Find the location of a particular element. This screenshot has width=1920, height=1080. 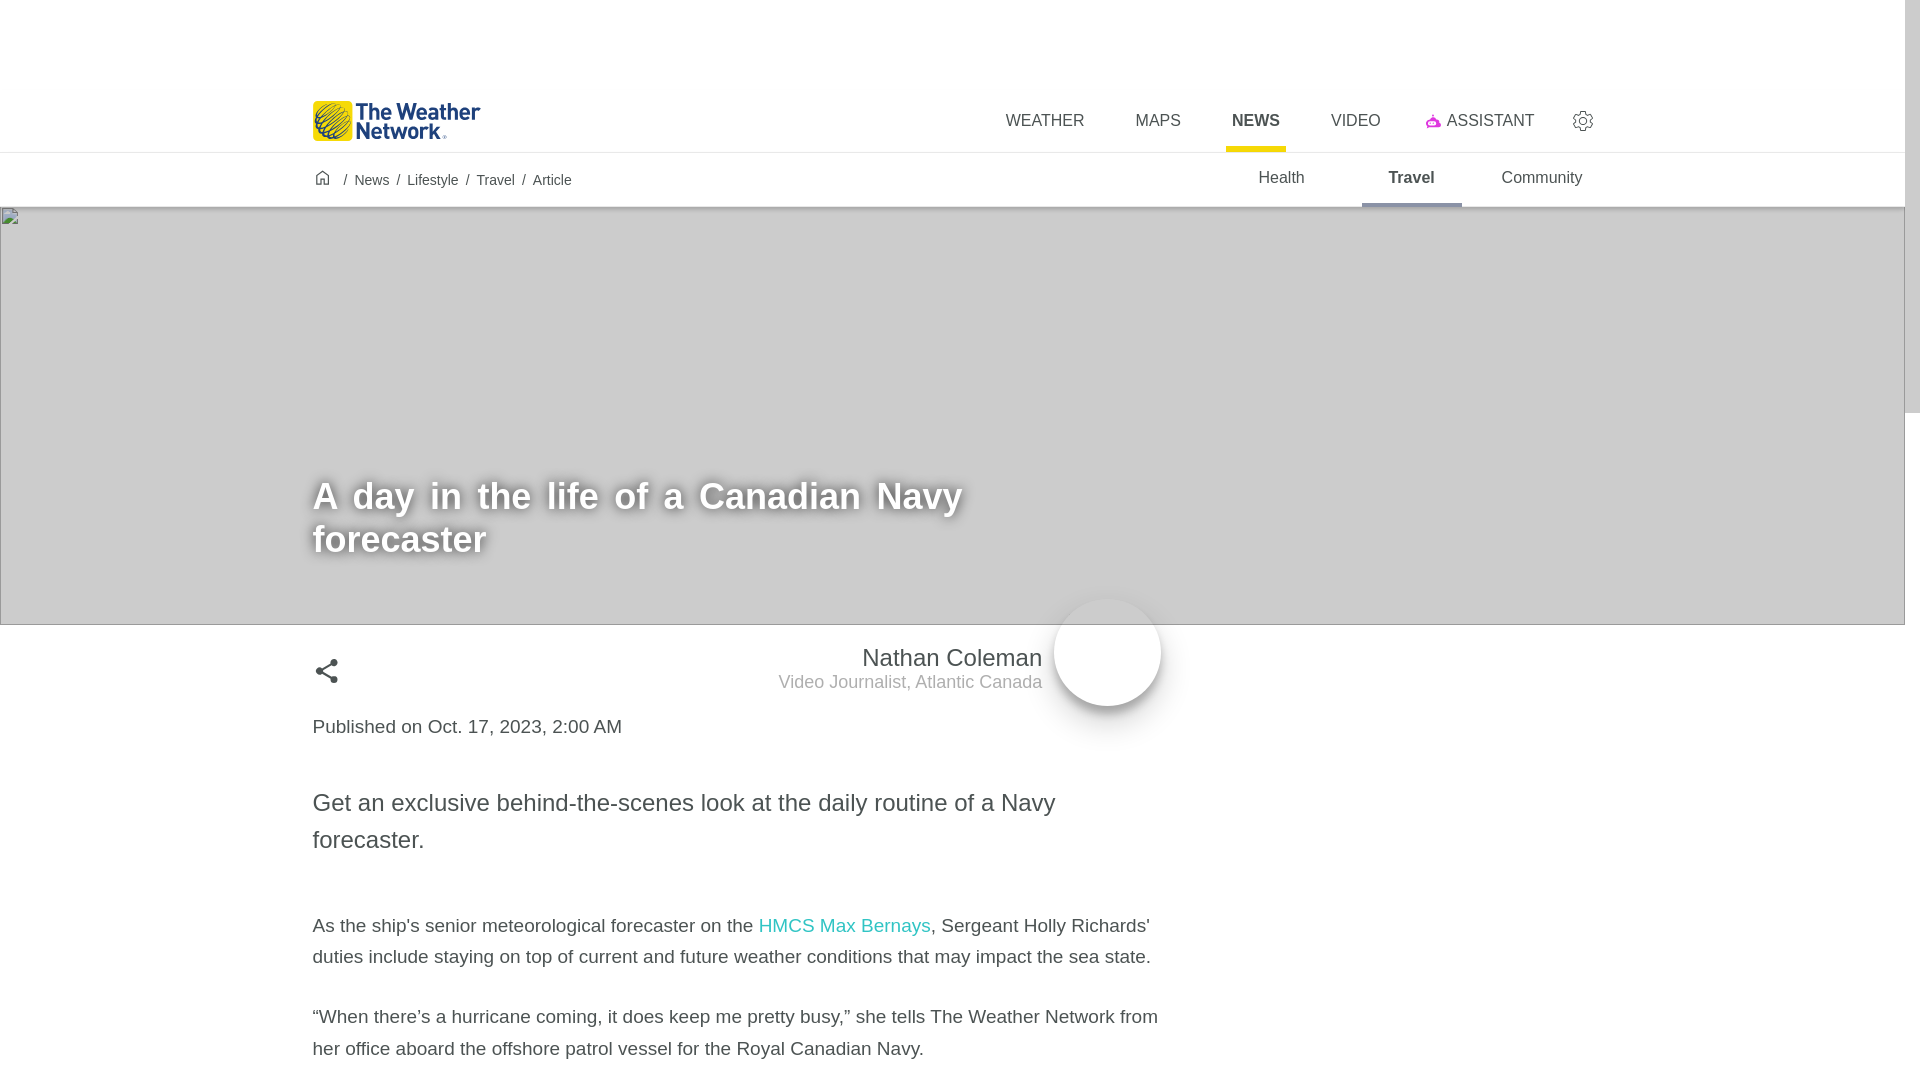

Travel is located at coordinates (495, 179).